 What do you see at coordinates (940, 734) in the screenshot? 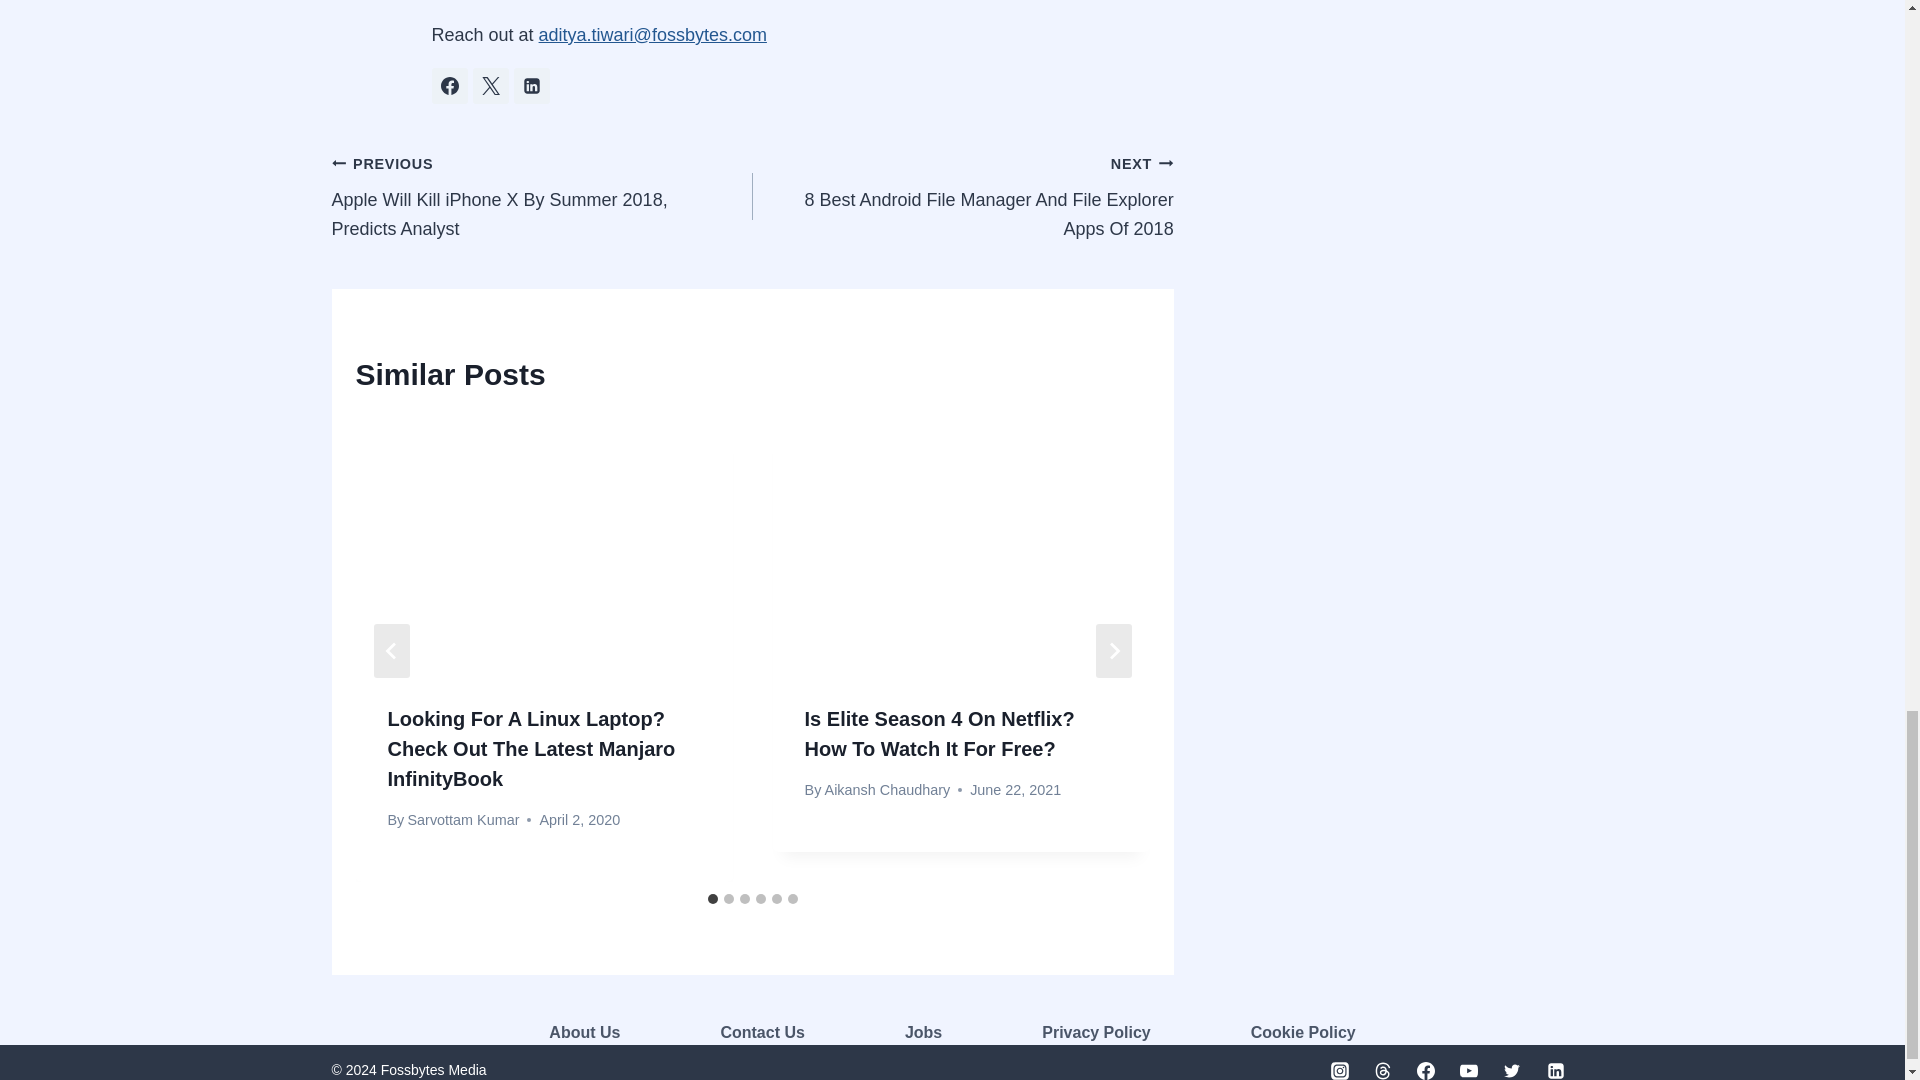
I see `Is Elite Season 4 On Netflix? How To Watch It For Free?` at bounding box center [940, 734].